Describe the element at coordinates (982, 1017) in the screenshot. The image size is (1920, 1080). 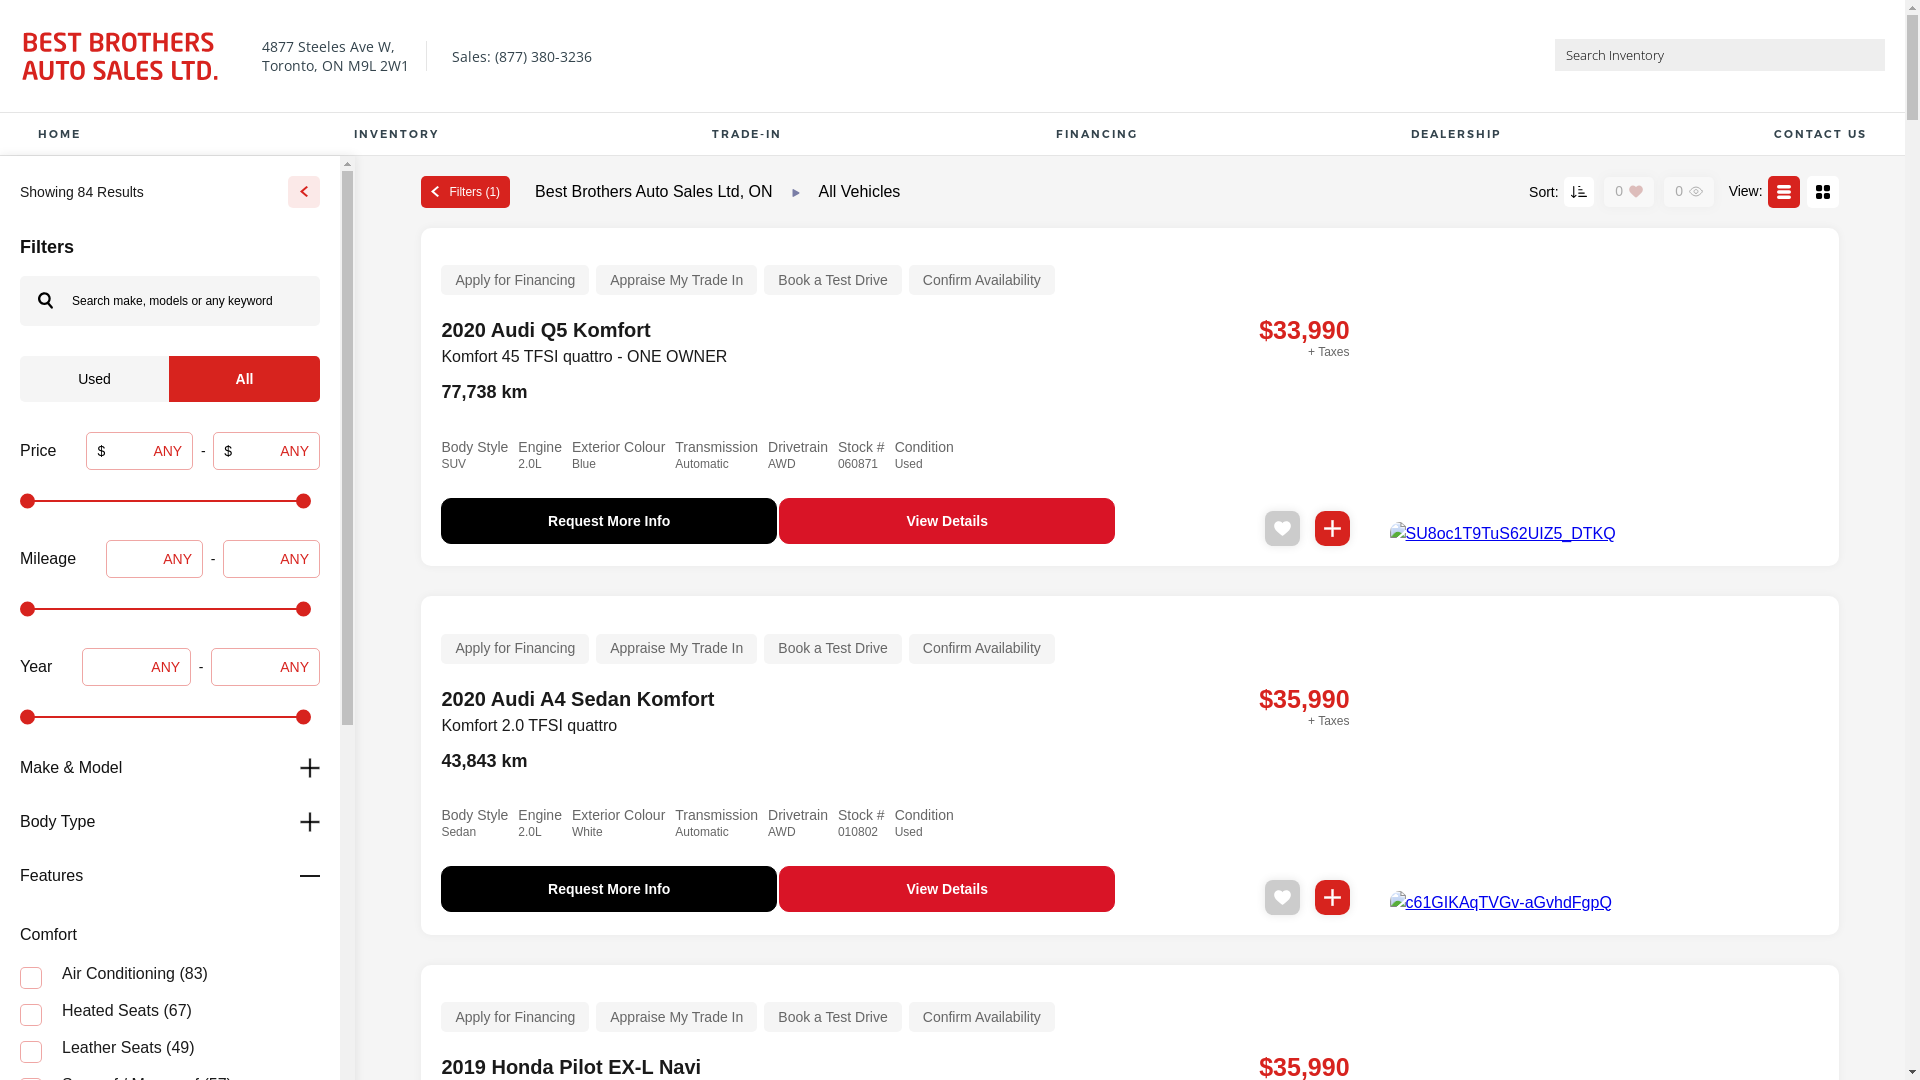
I see `Confirm Availability` at that location.